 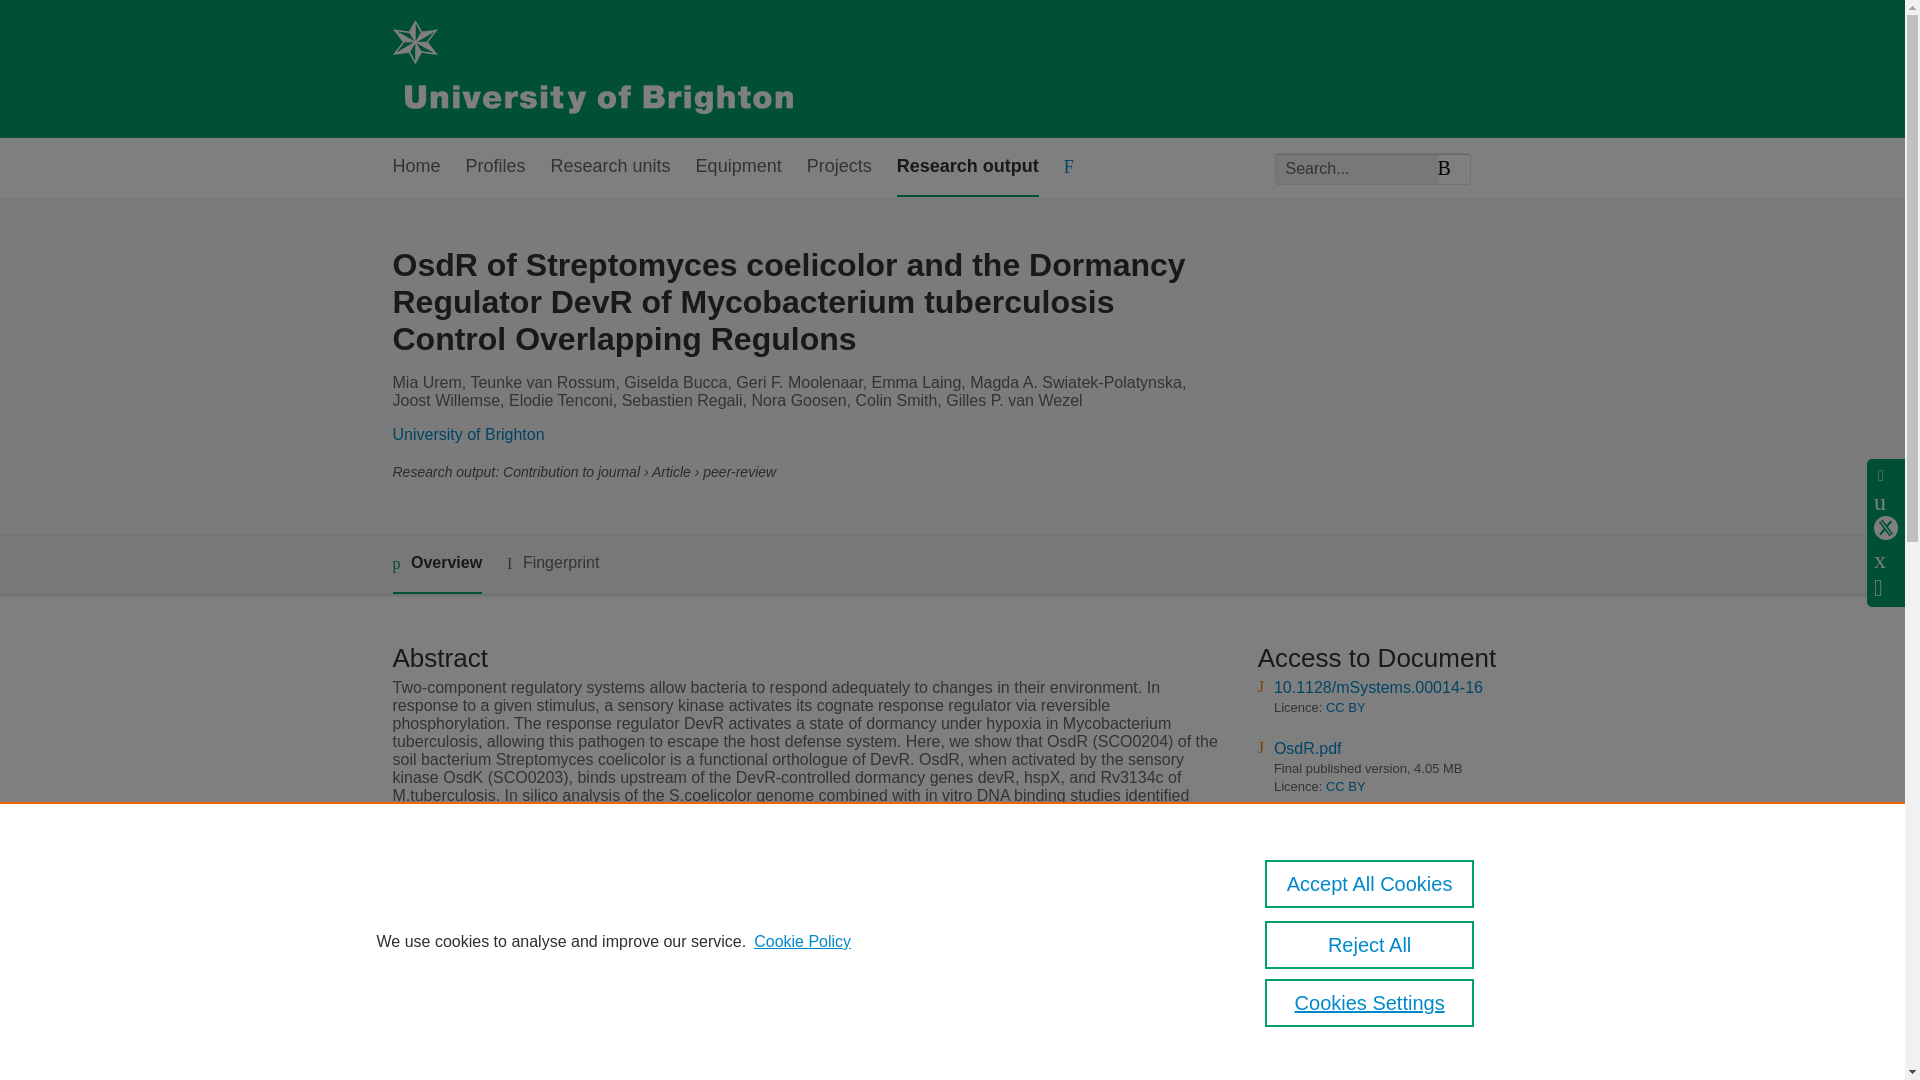 What do you see at coordinates (1346, 786) in the screenshot?
I see `CC BY` at bounding box center [1346, 786].